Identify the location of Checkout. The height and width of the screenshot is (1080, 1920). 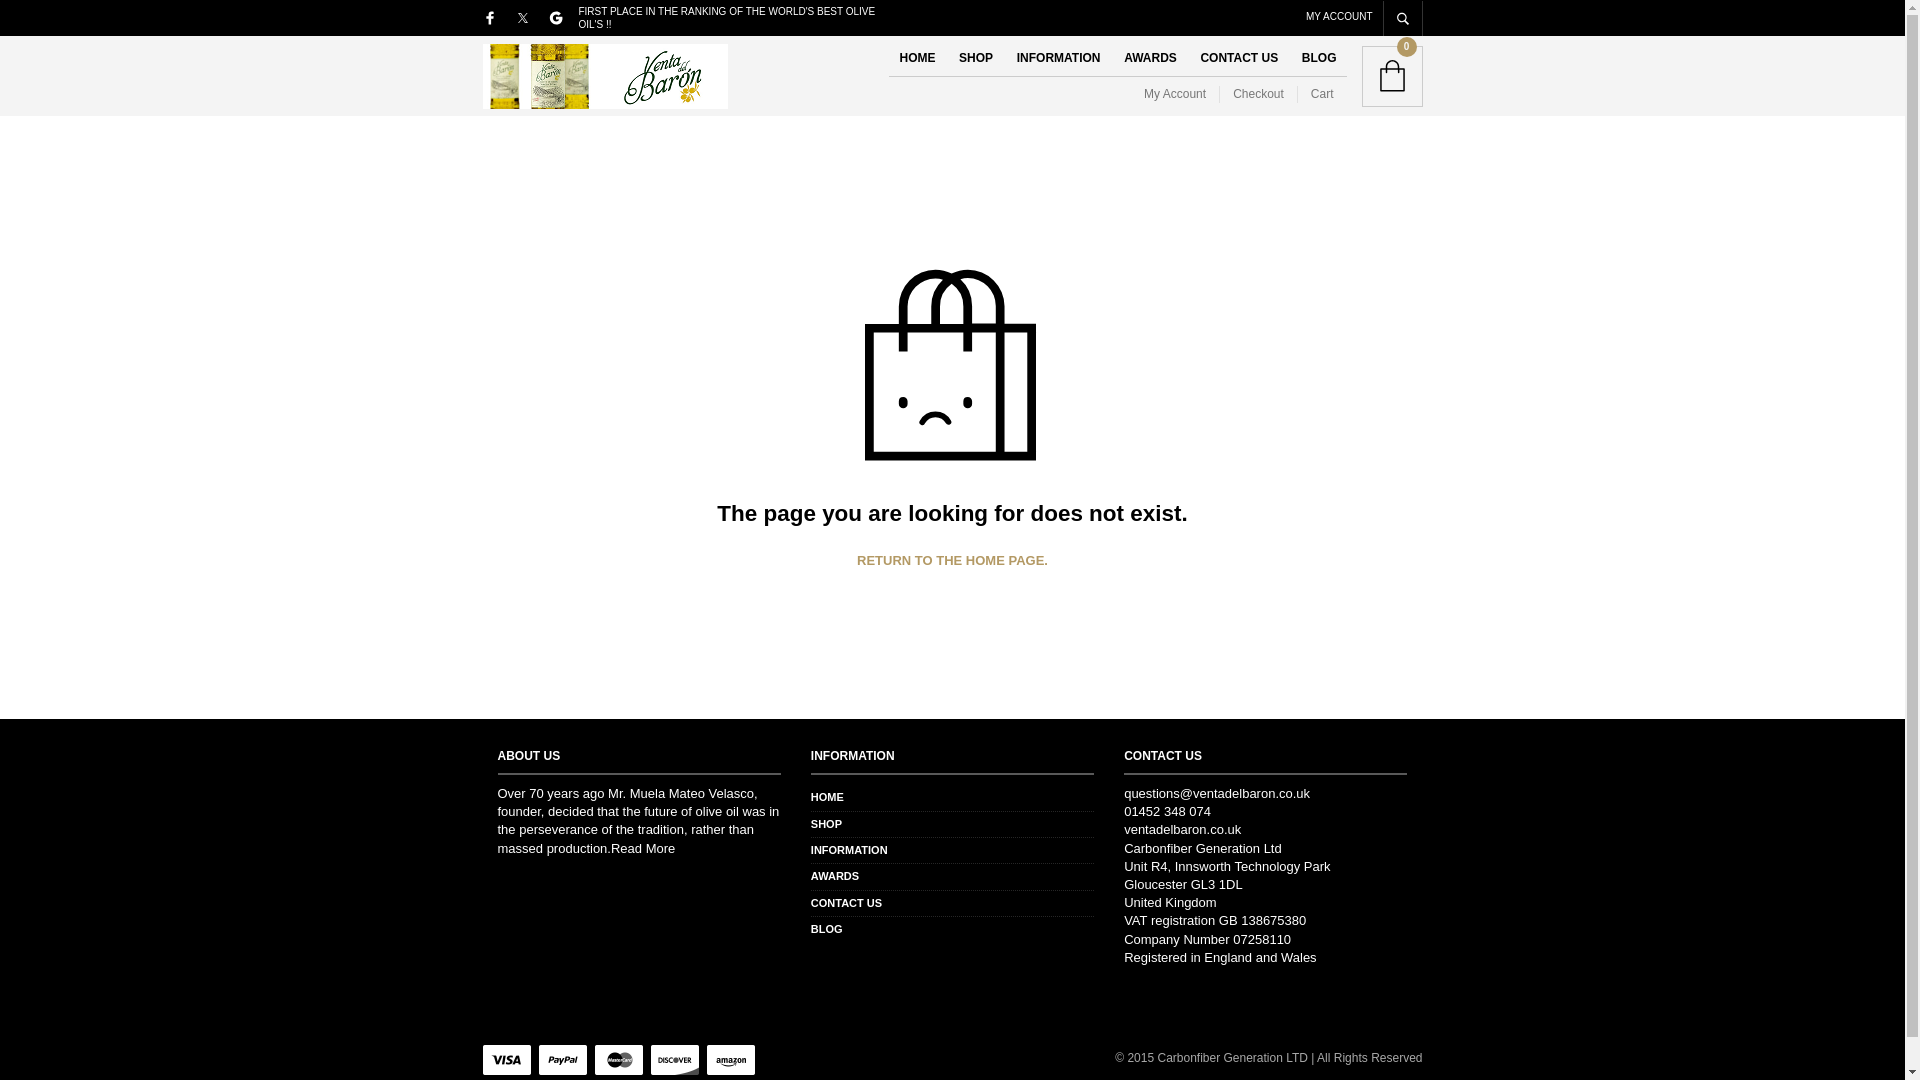
(1258, 94).